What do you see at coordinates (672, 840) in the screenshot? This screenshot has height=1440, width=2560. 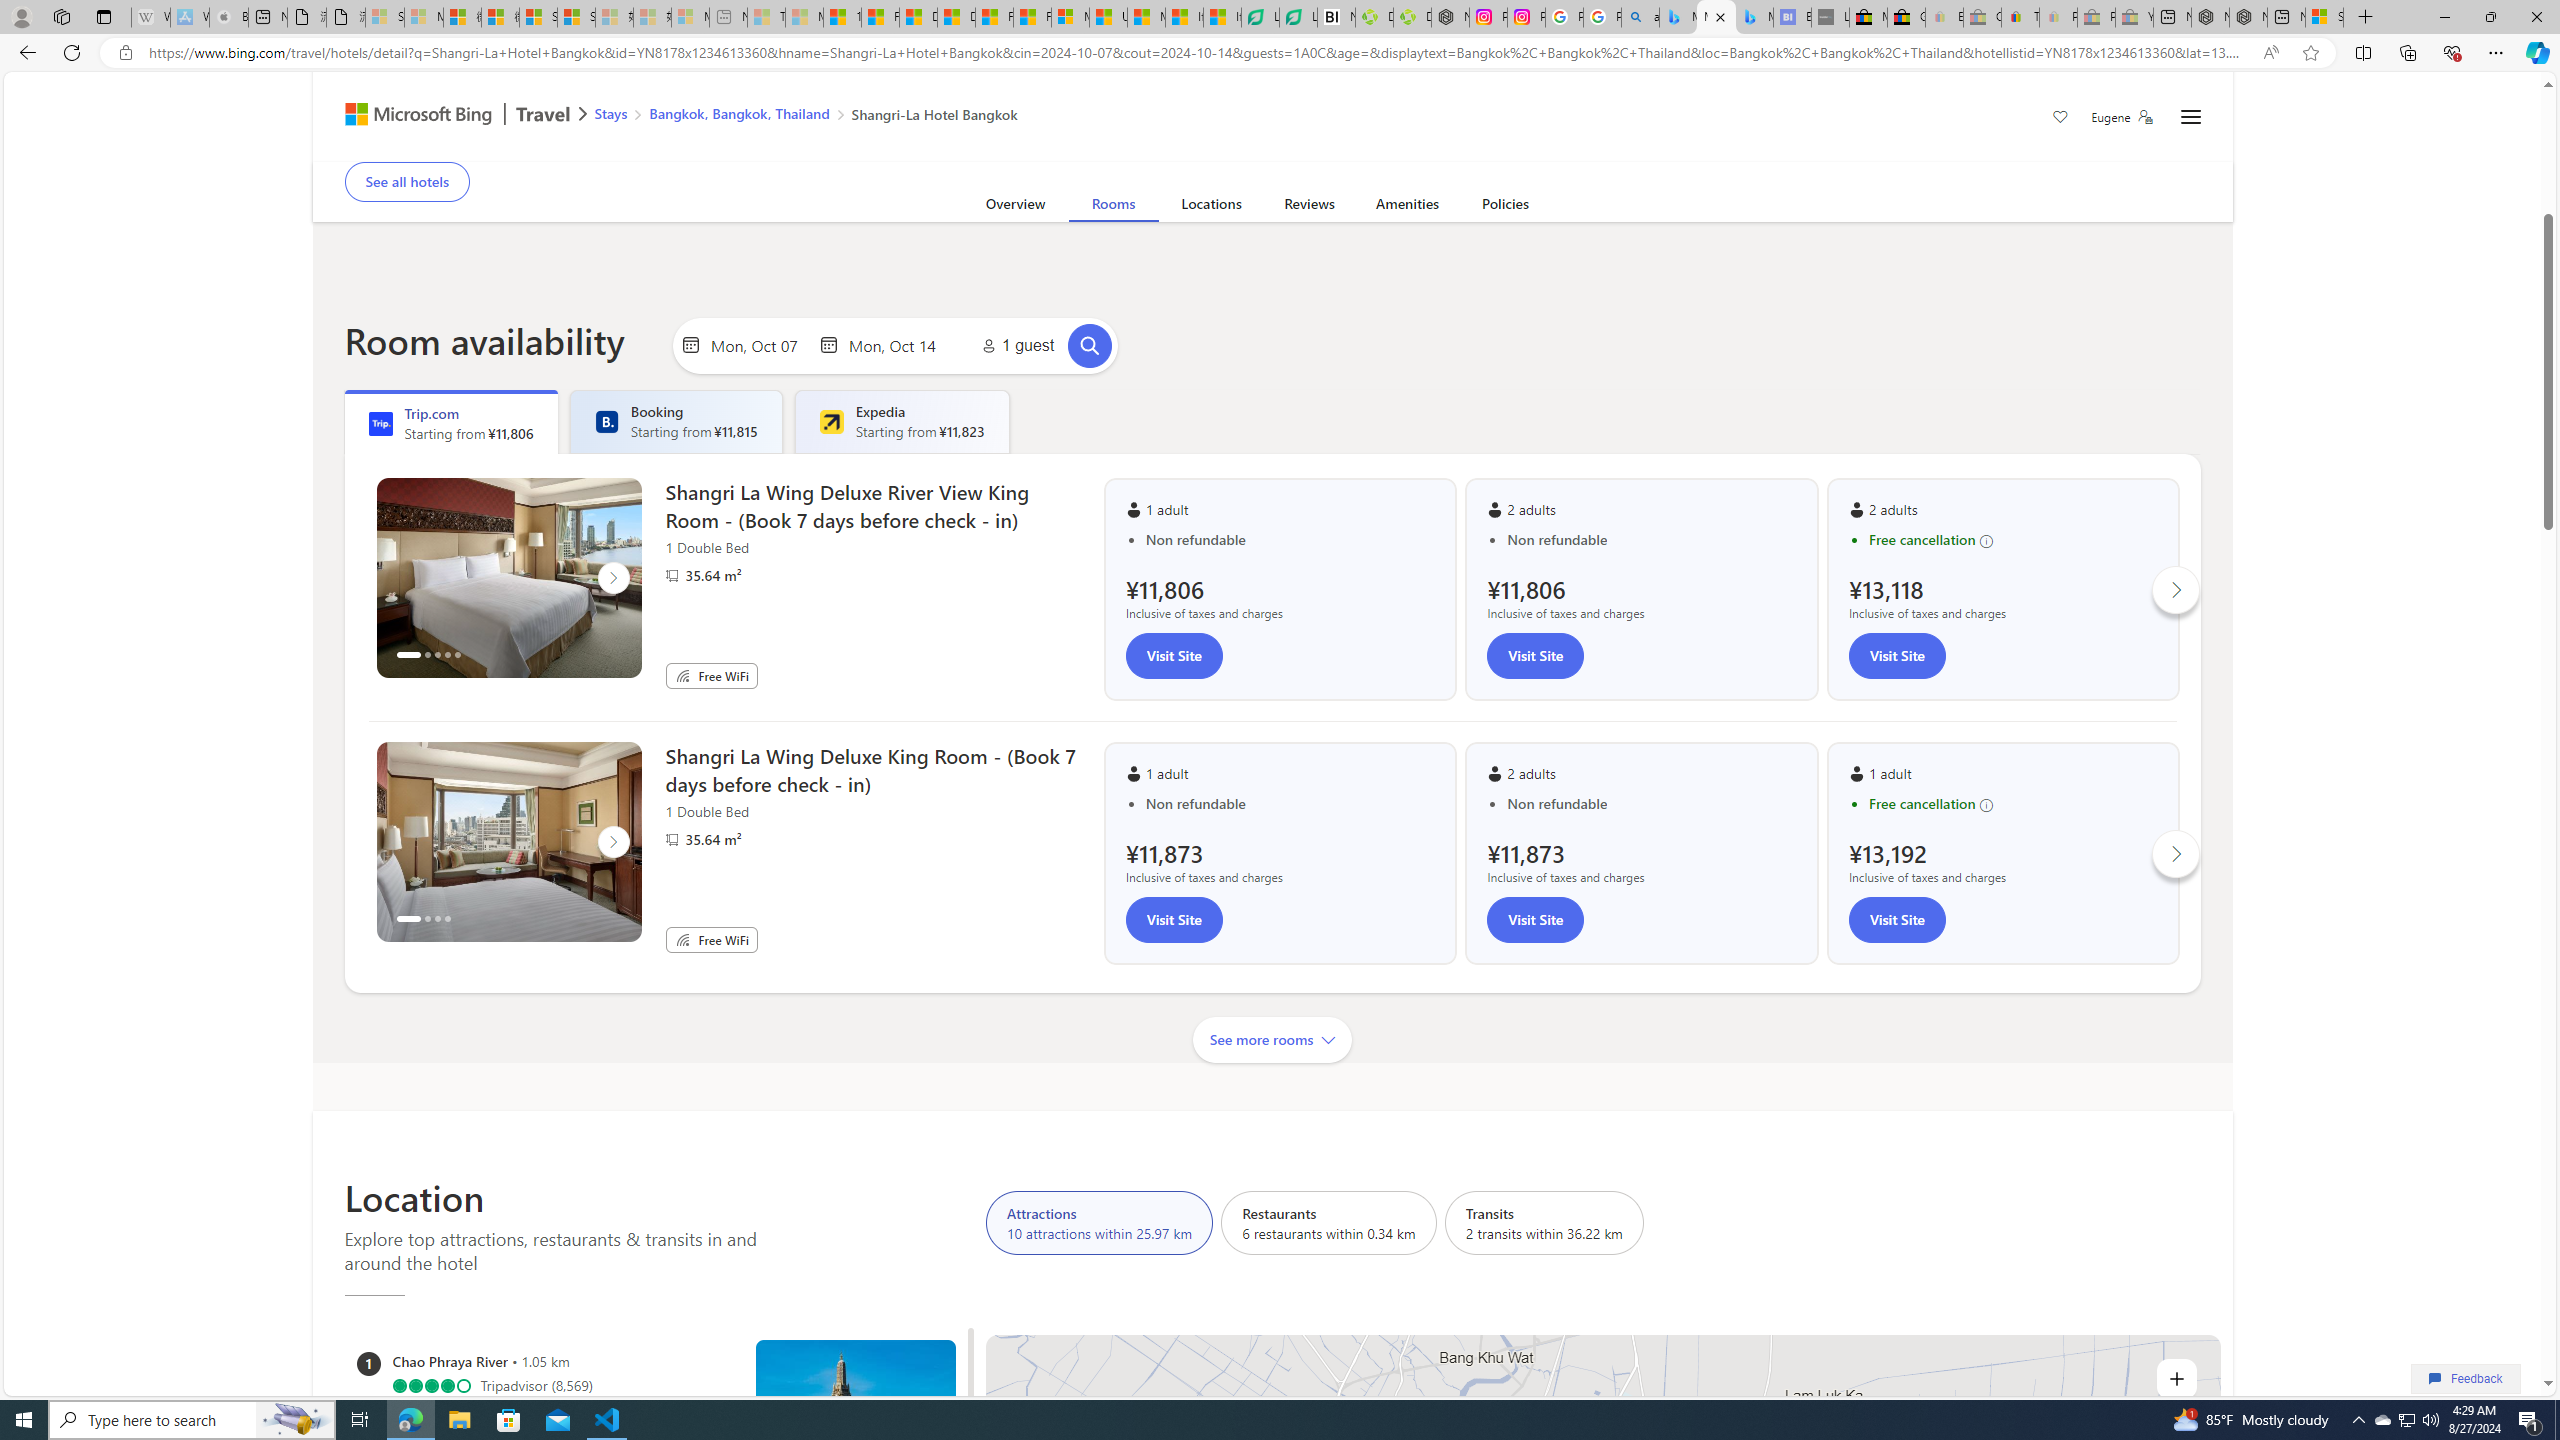 I see `Partner Image` at bounding box center [672, 840].